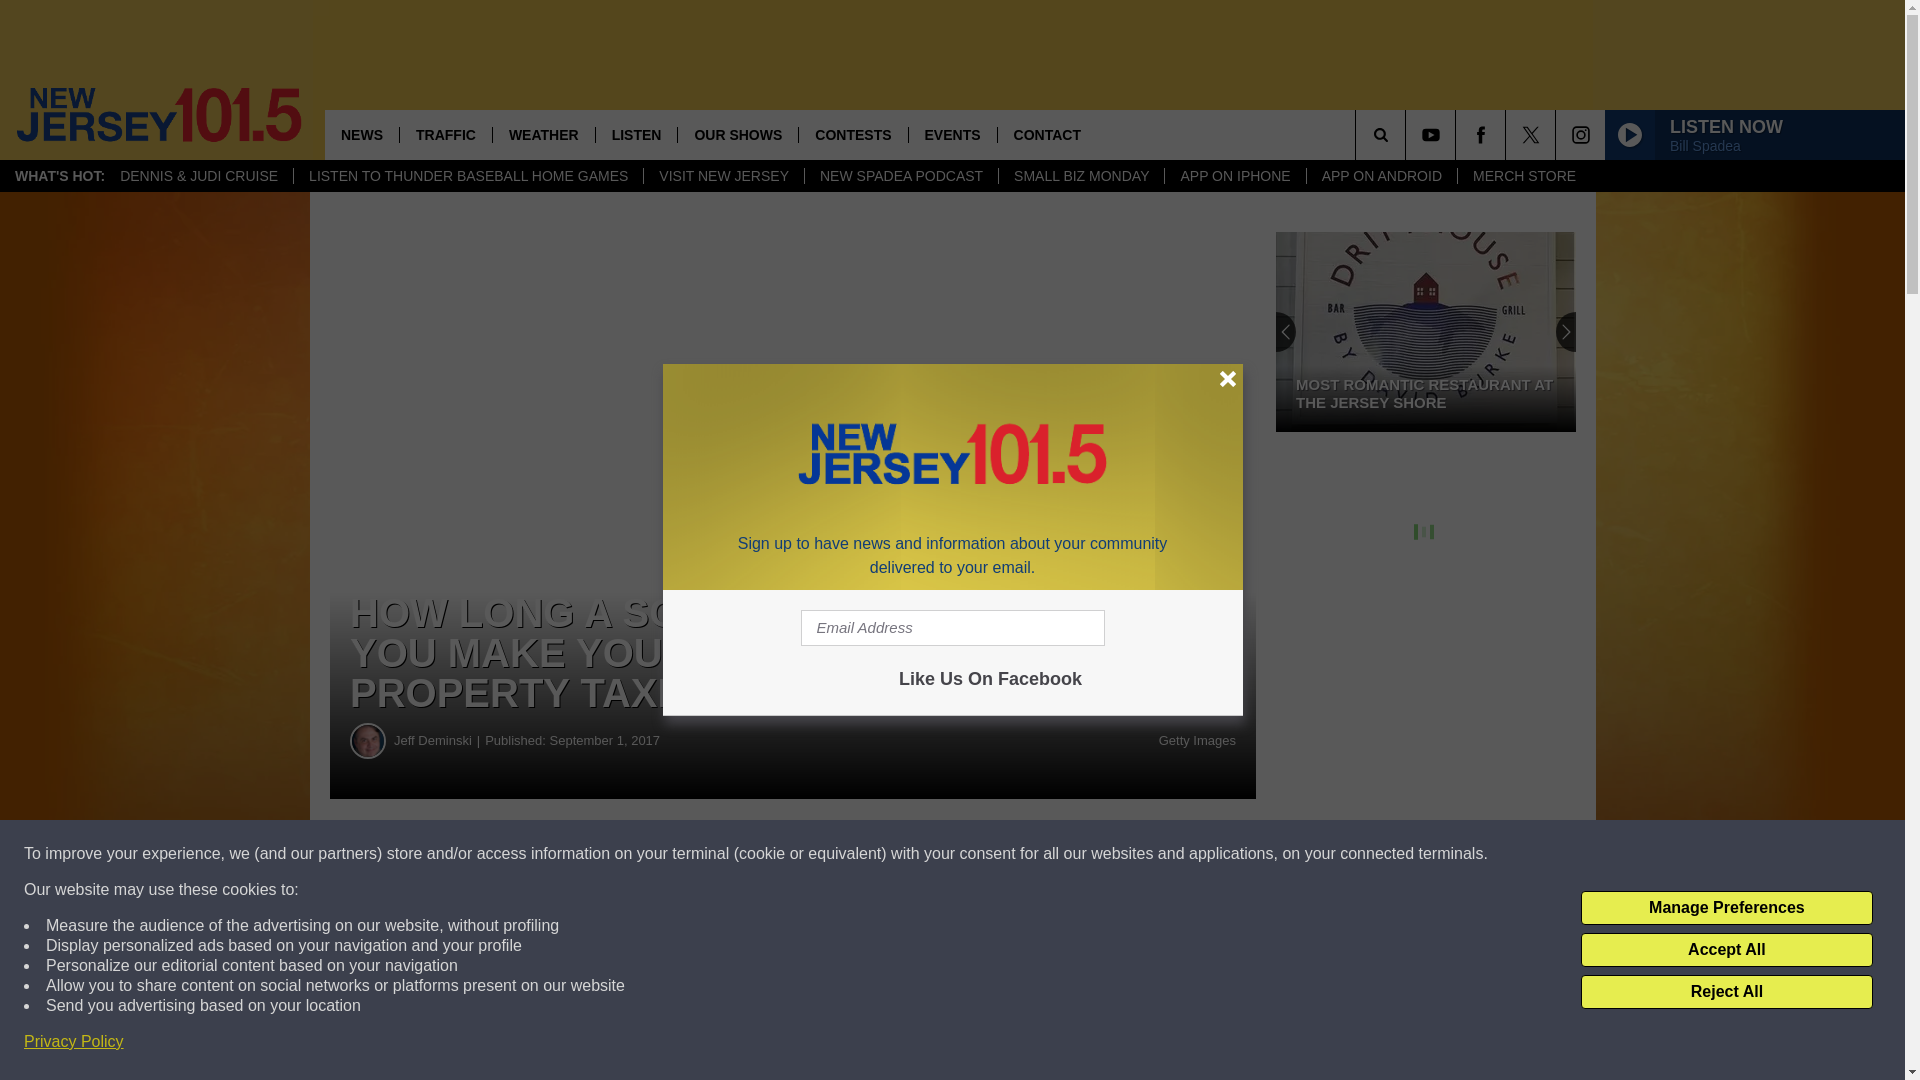 This screenshot has height=1080, width=1920. Describe the element at coordinates (952, 628) in the screenshot. I see `Email Address` at that location.